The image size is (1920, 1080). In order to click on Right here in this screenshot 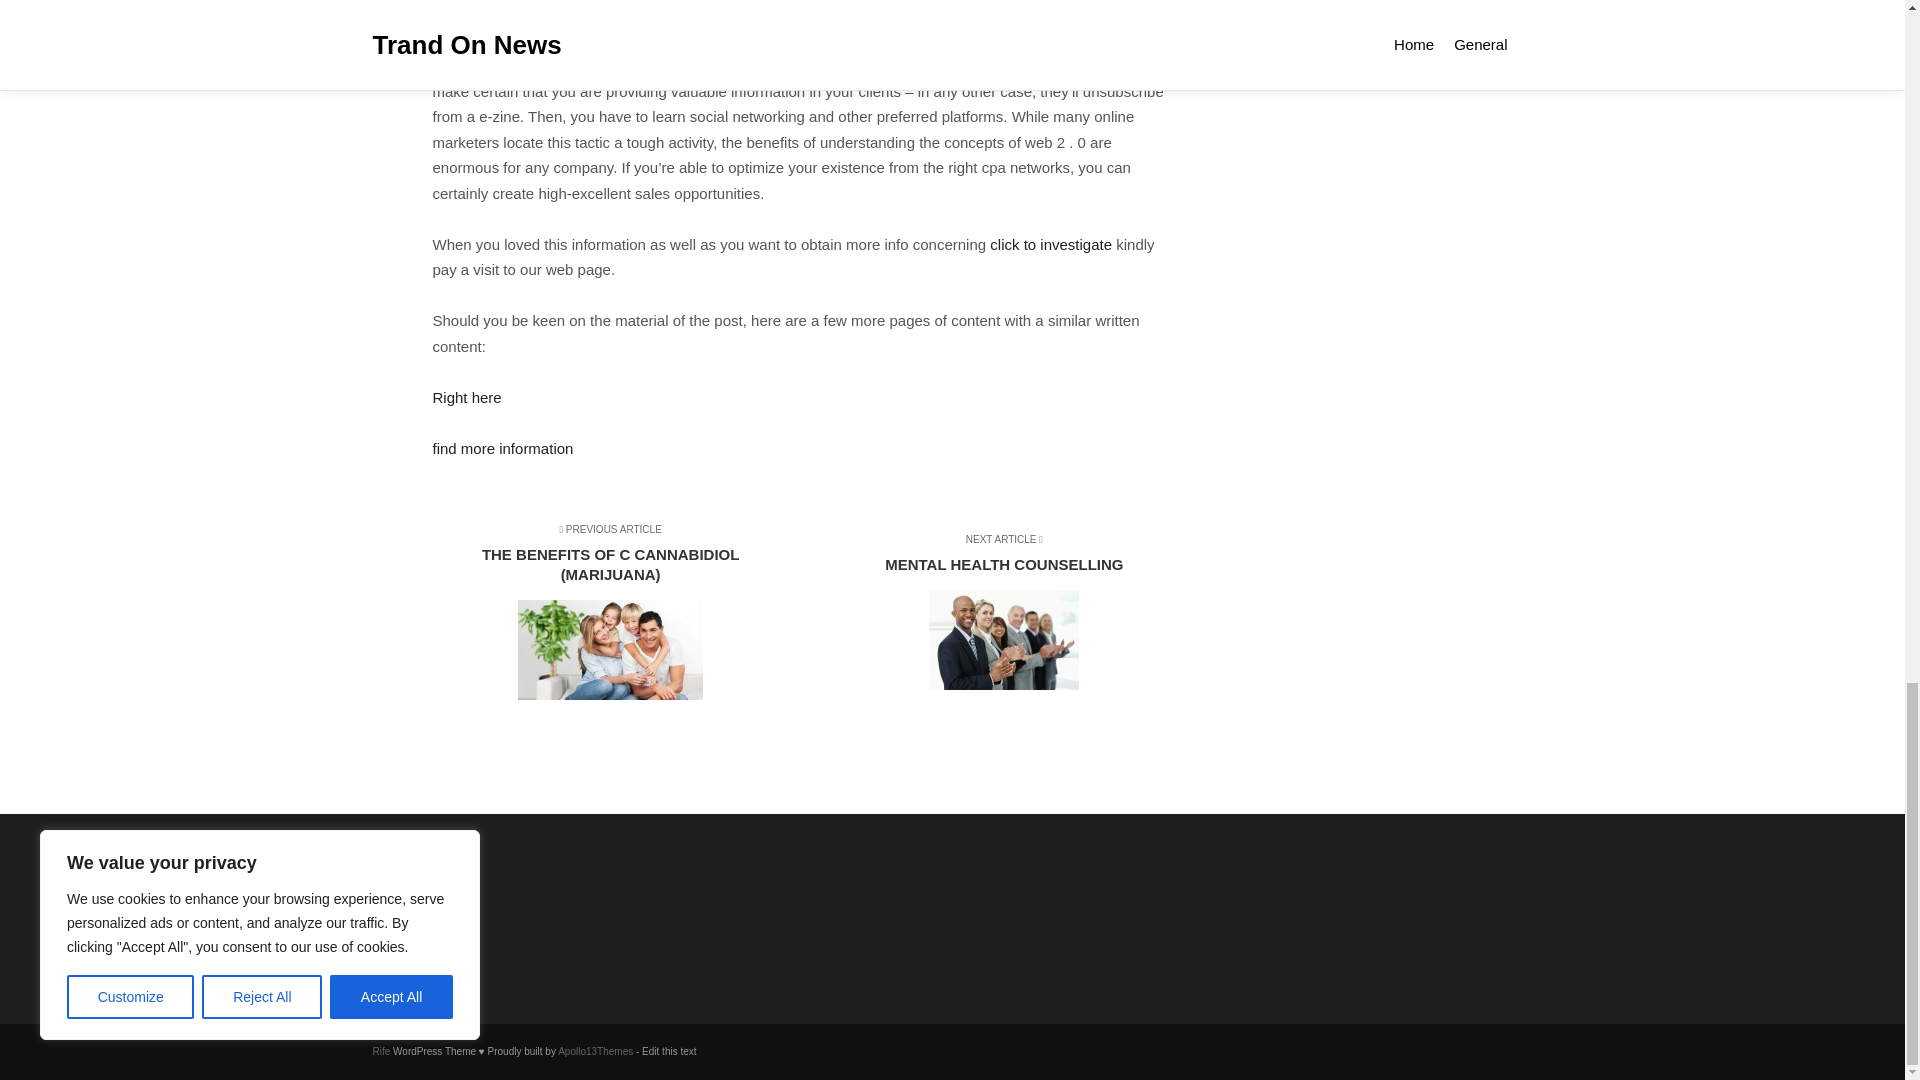, I will do `click(380, 1052)`.